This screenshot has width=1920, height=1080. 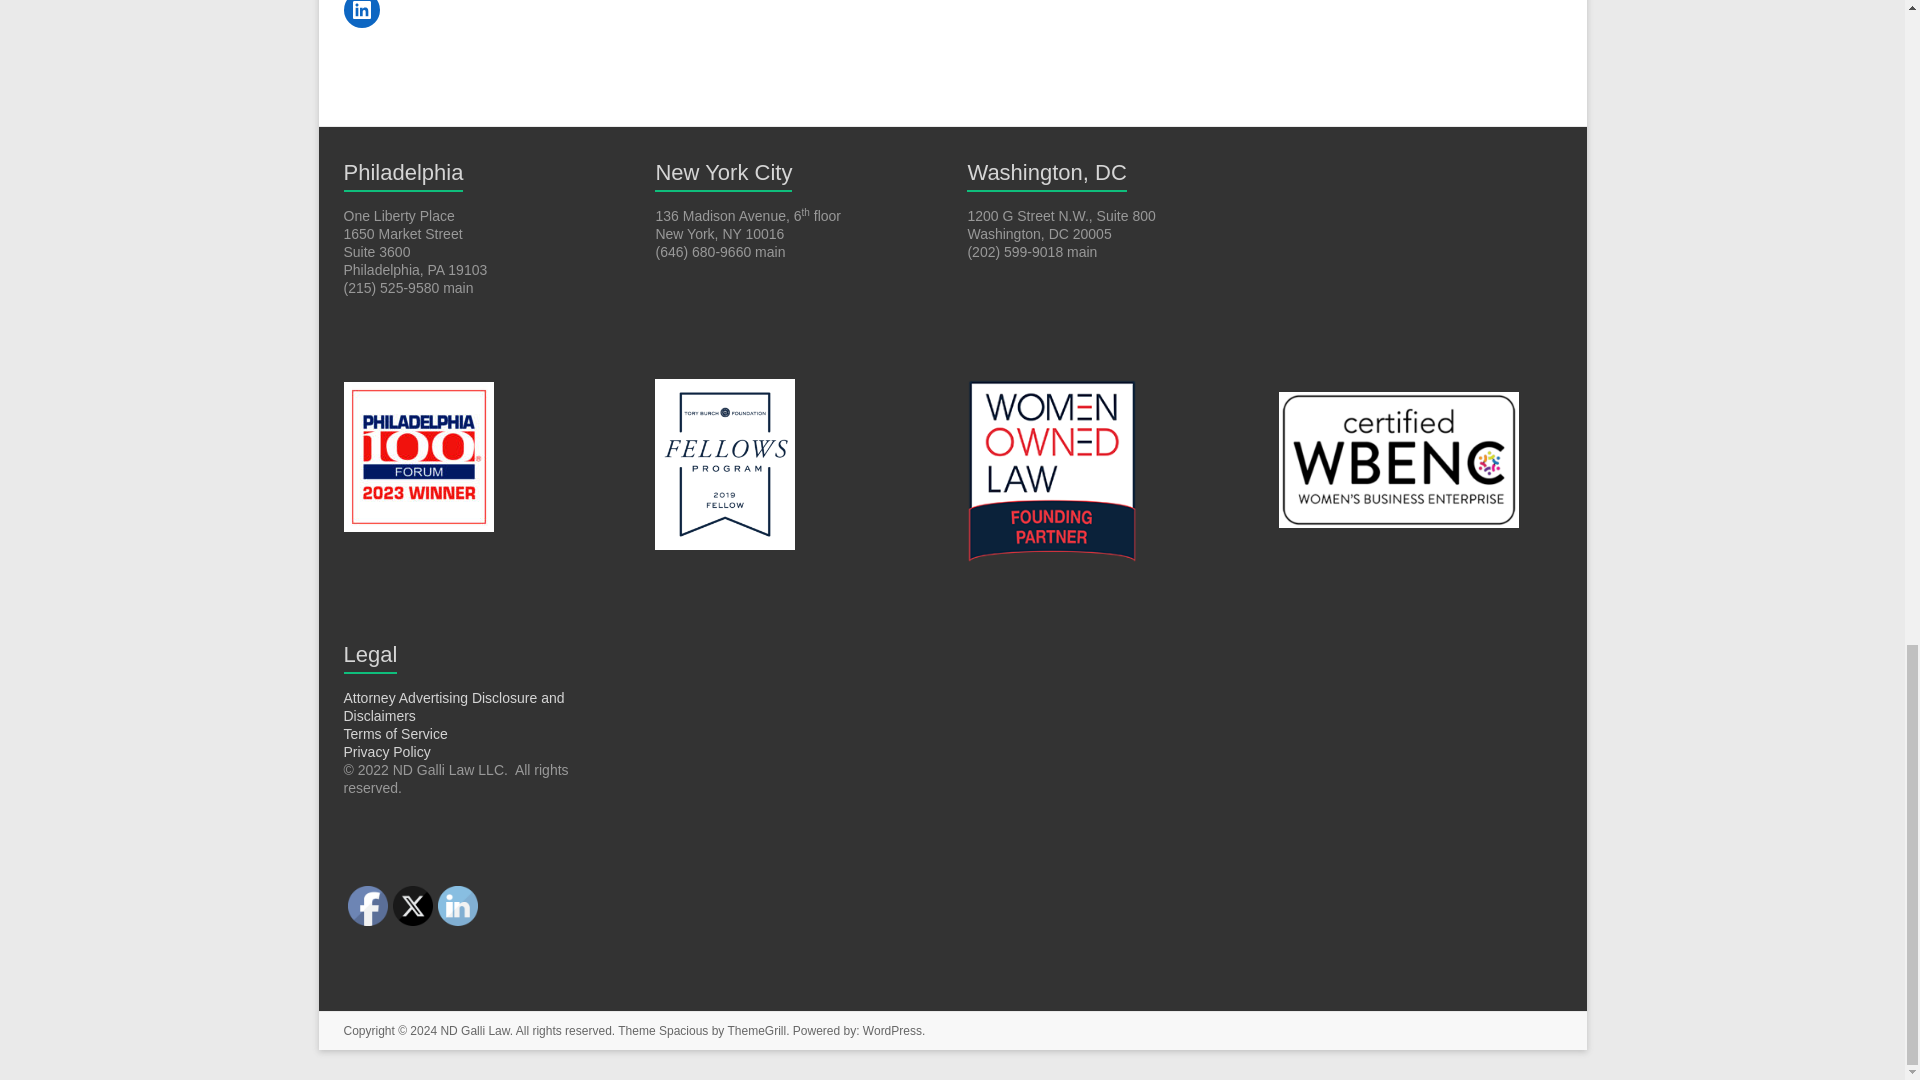 I want to click on Attorney Advertising Disclosure and Disclaimers, so click(x=454, y=706).